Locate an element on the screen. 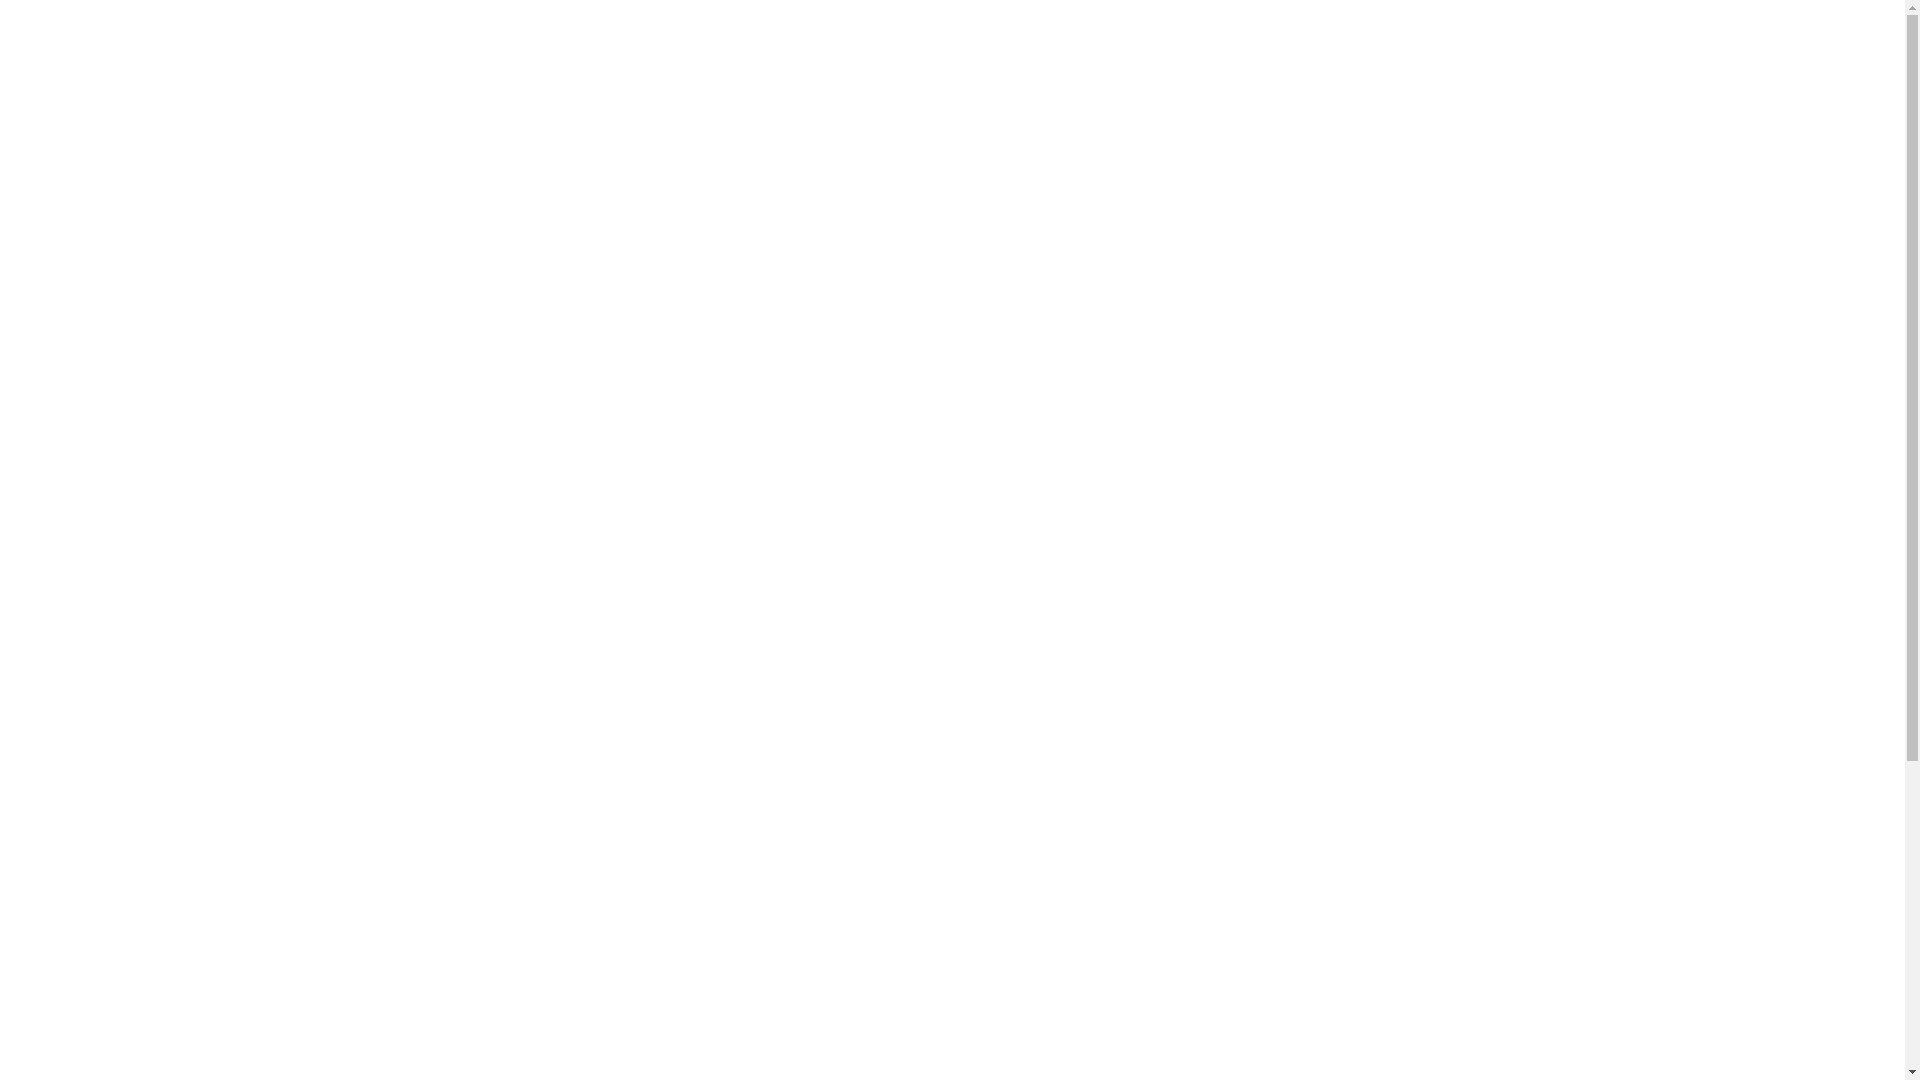 This screenshot has height=1080, width=1920. nl is located at coordinates (1745, 18).